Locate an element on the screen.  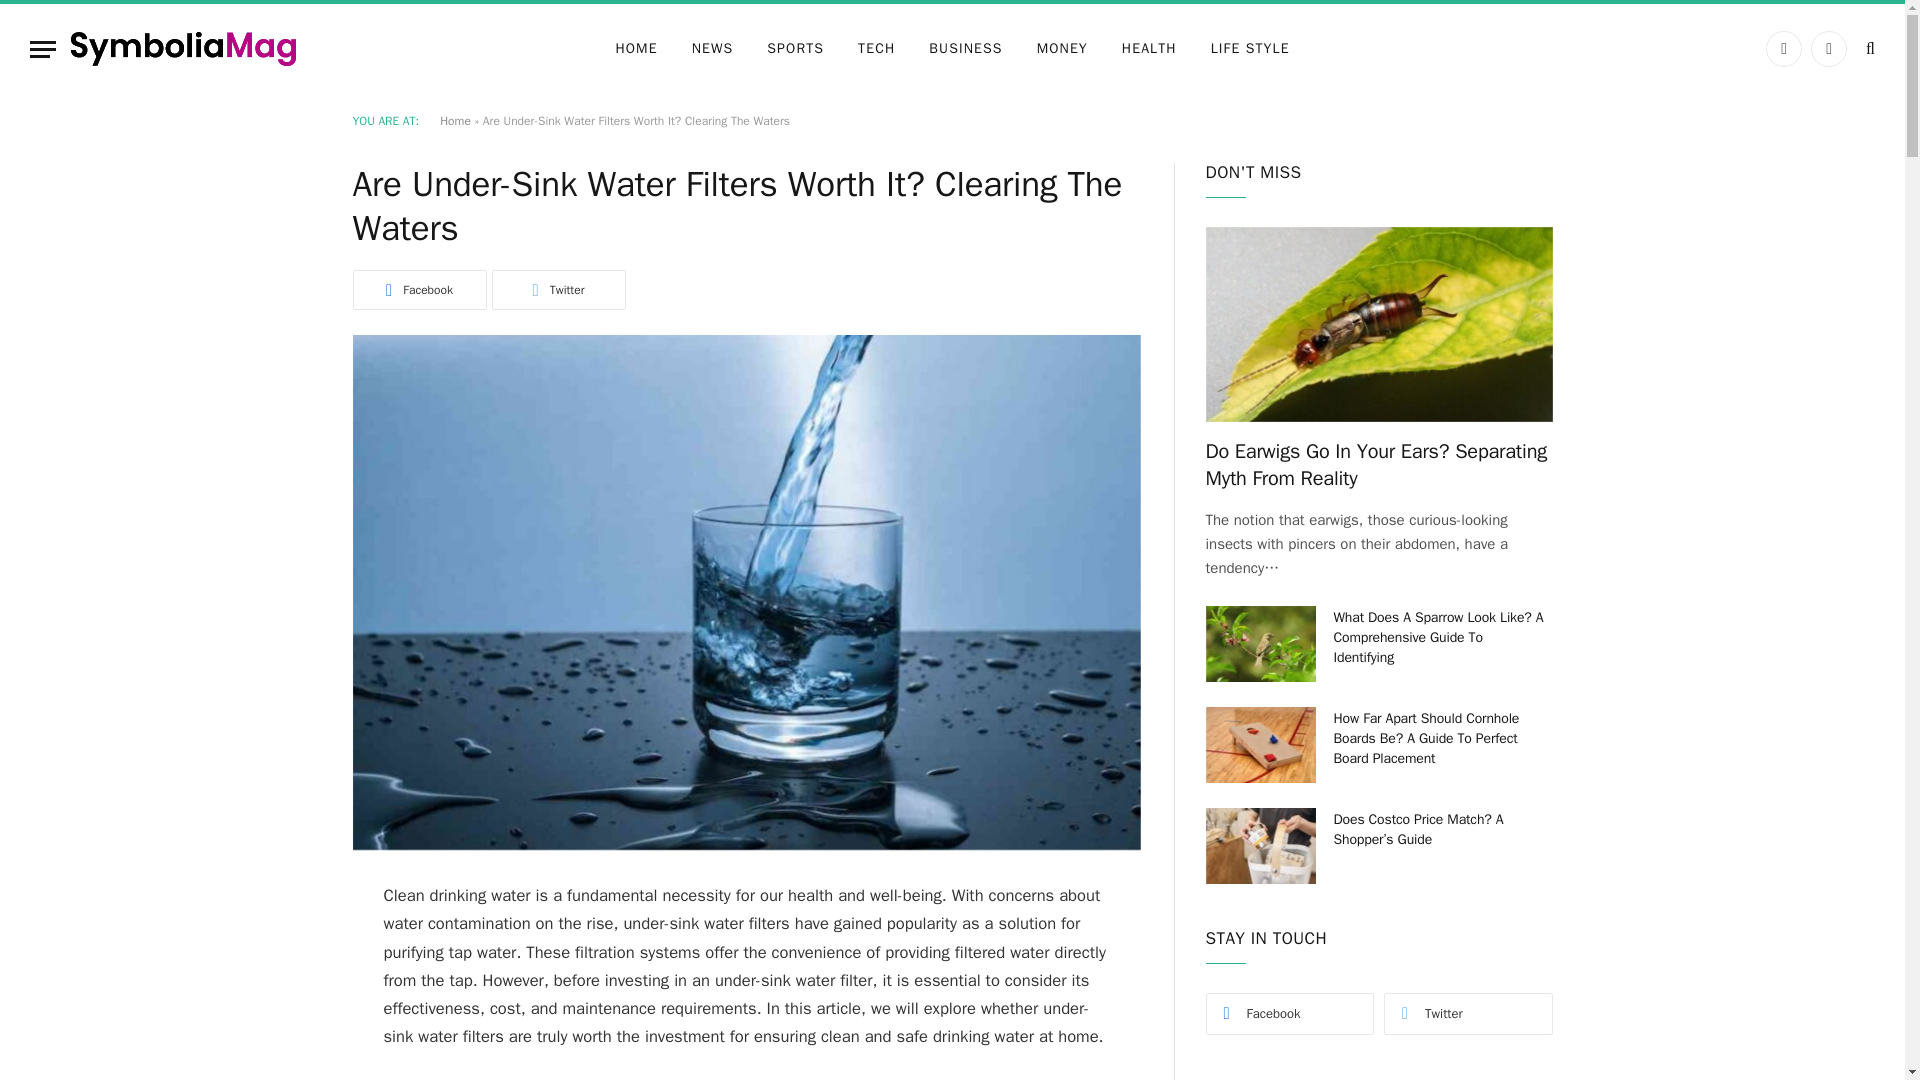
Home is located at coordinates (454, 120).